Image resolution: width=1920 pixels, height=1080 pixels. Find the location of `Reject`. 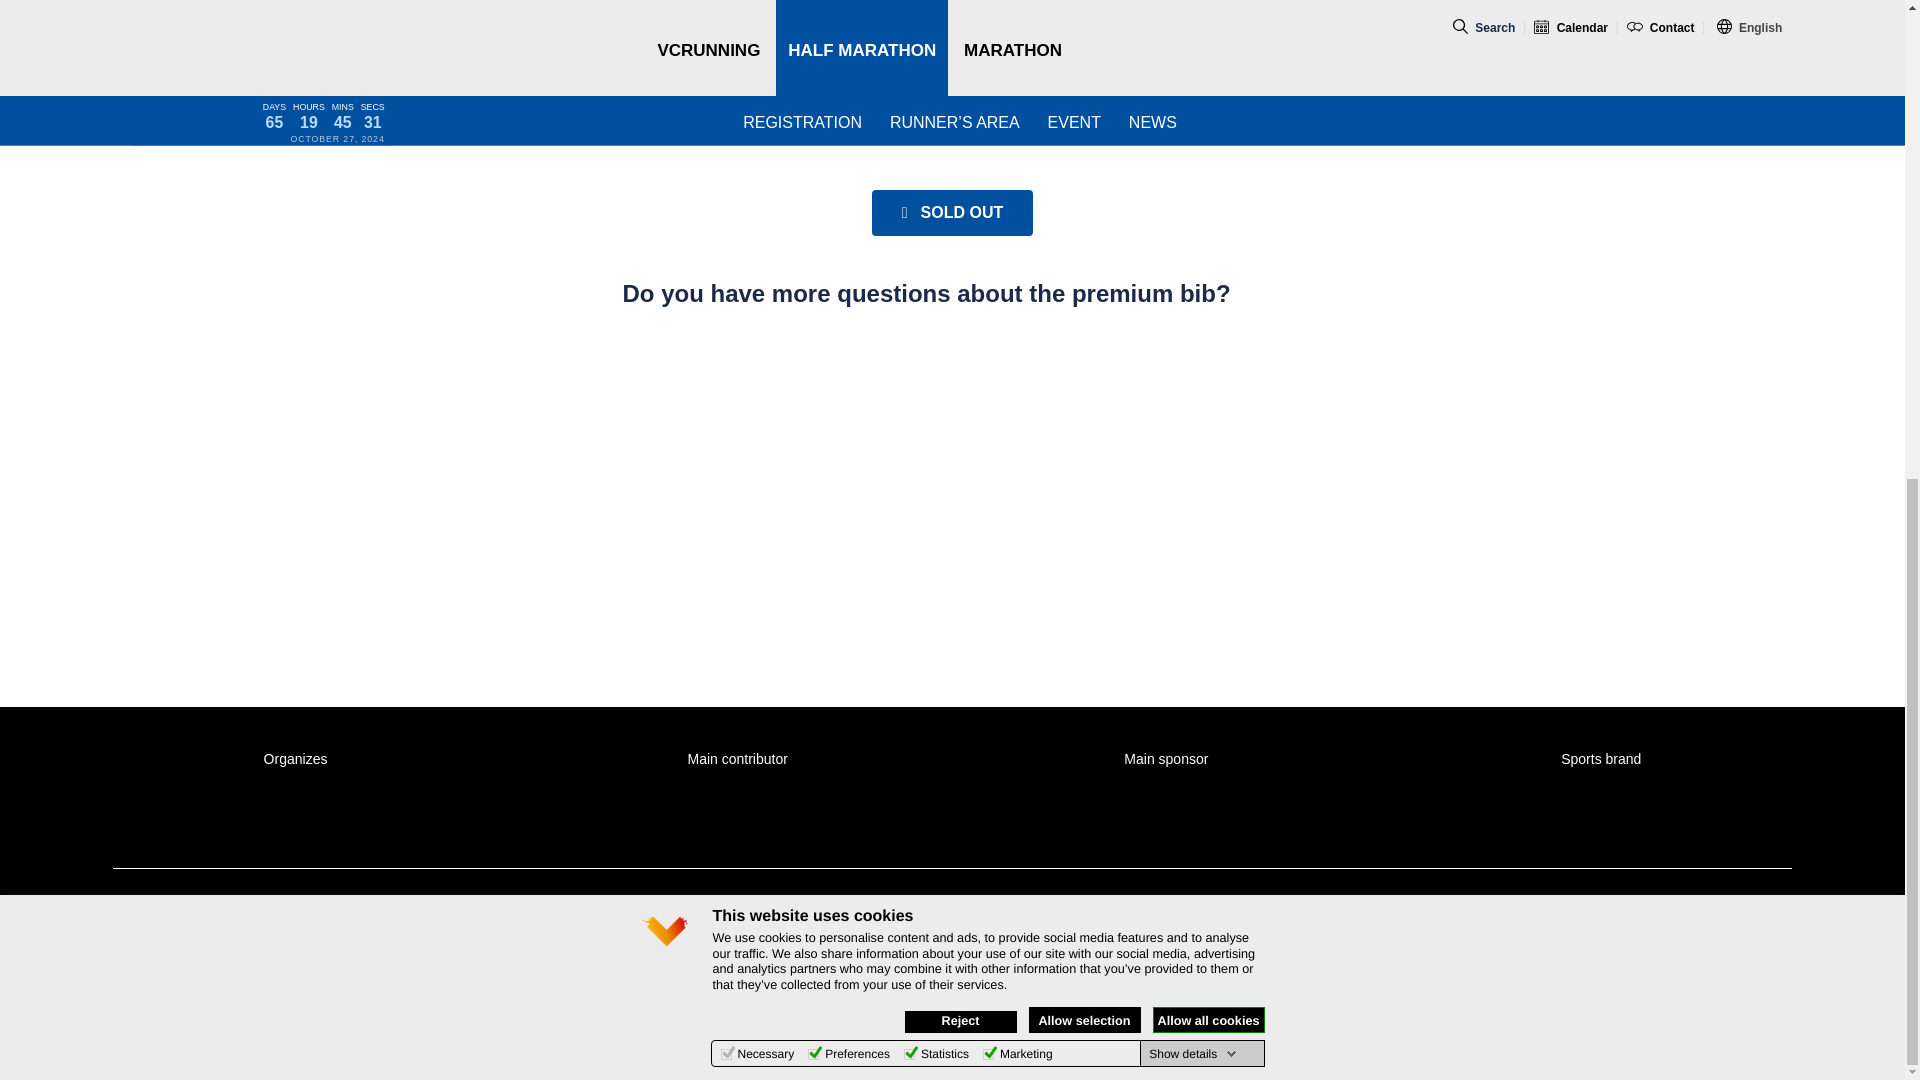

Reject is located at coordinates (960, 166).